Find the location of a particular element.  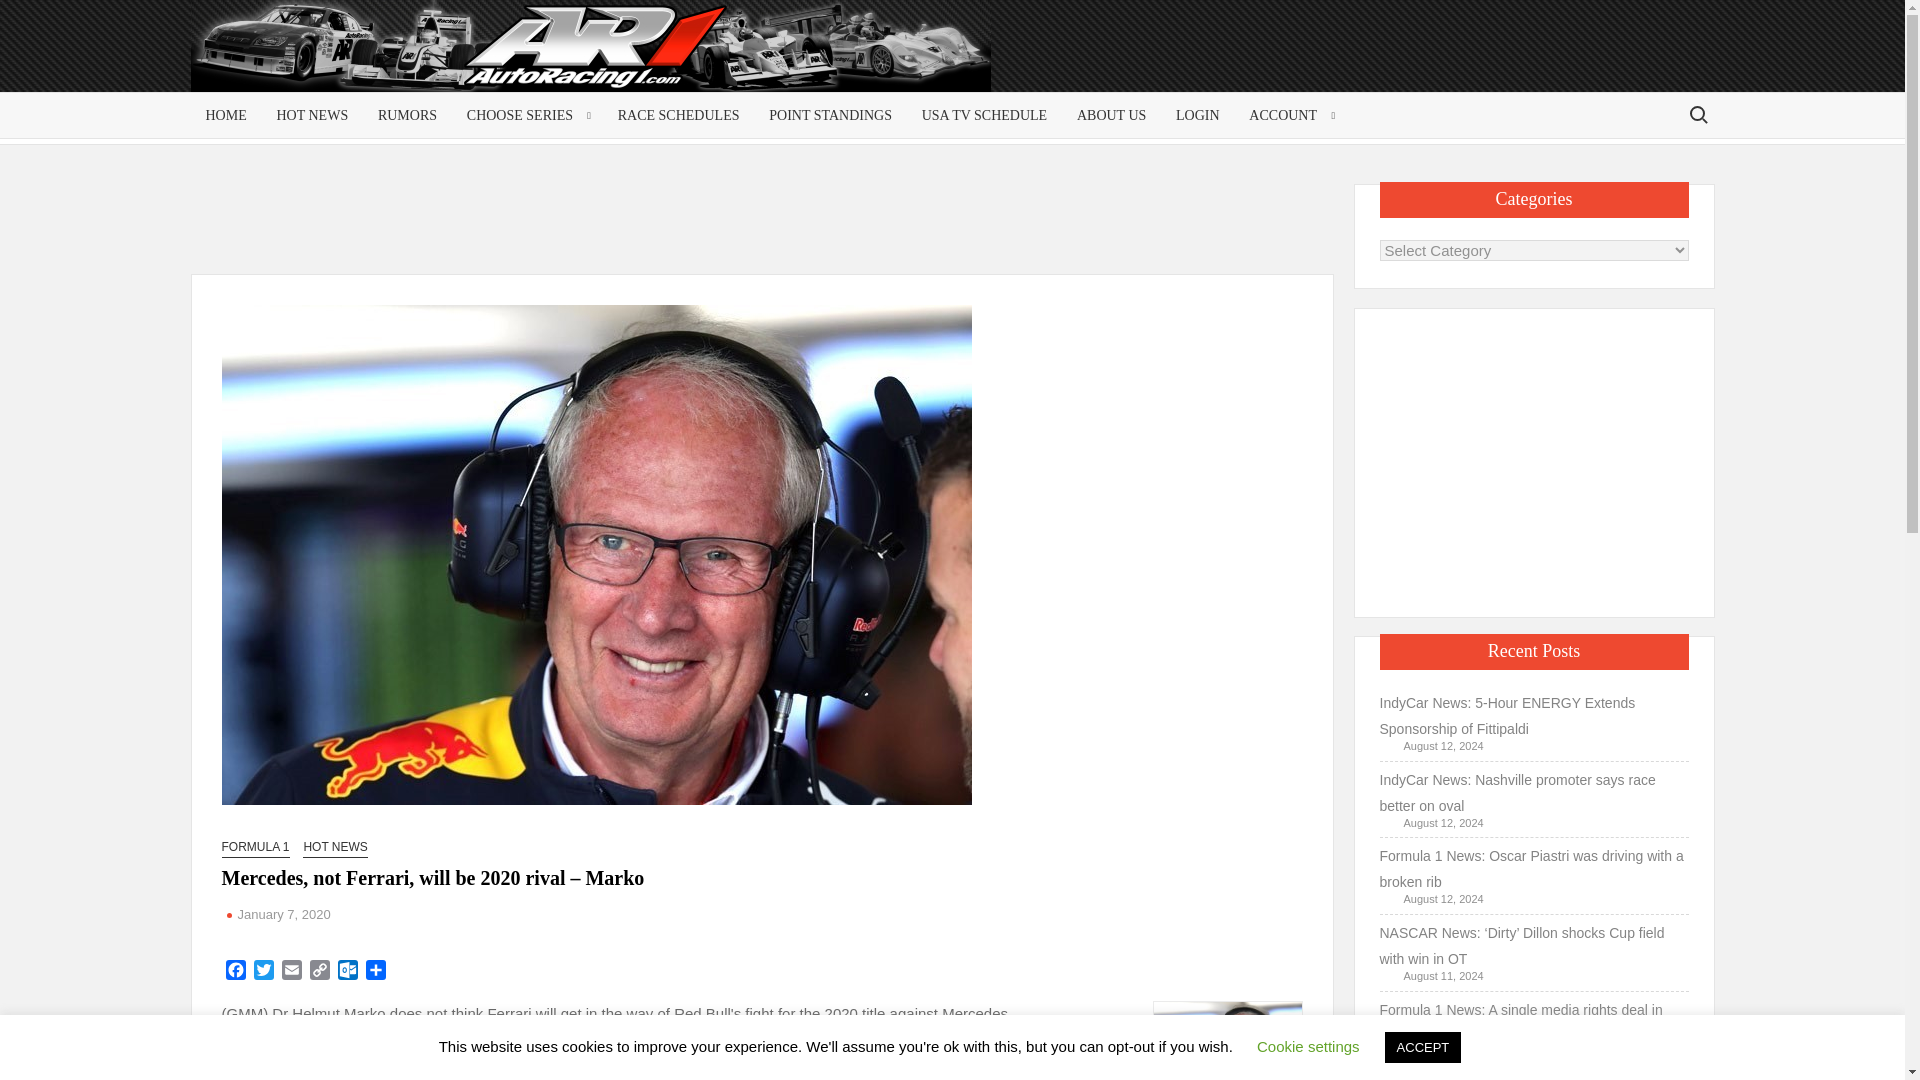

Advertisement is located at coordinates (1554, 62).